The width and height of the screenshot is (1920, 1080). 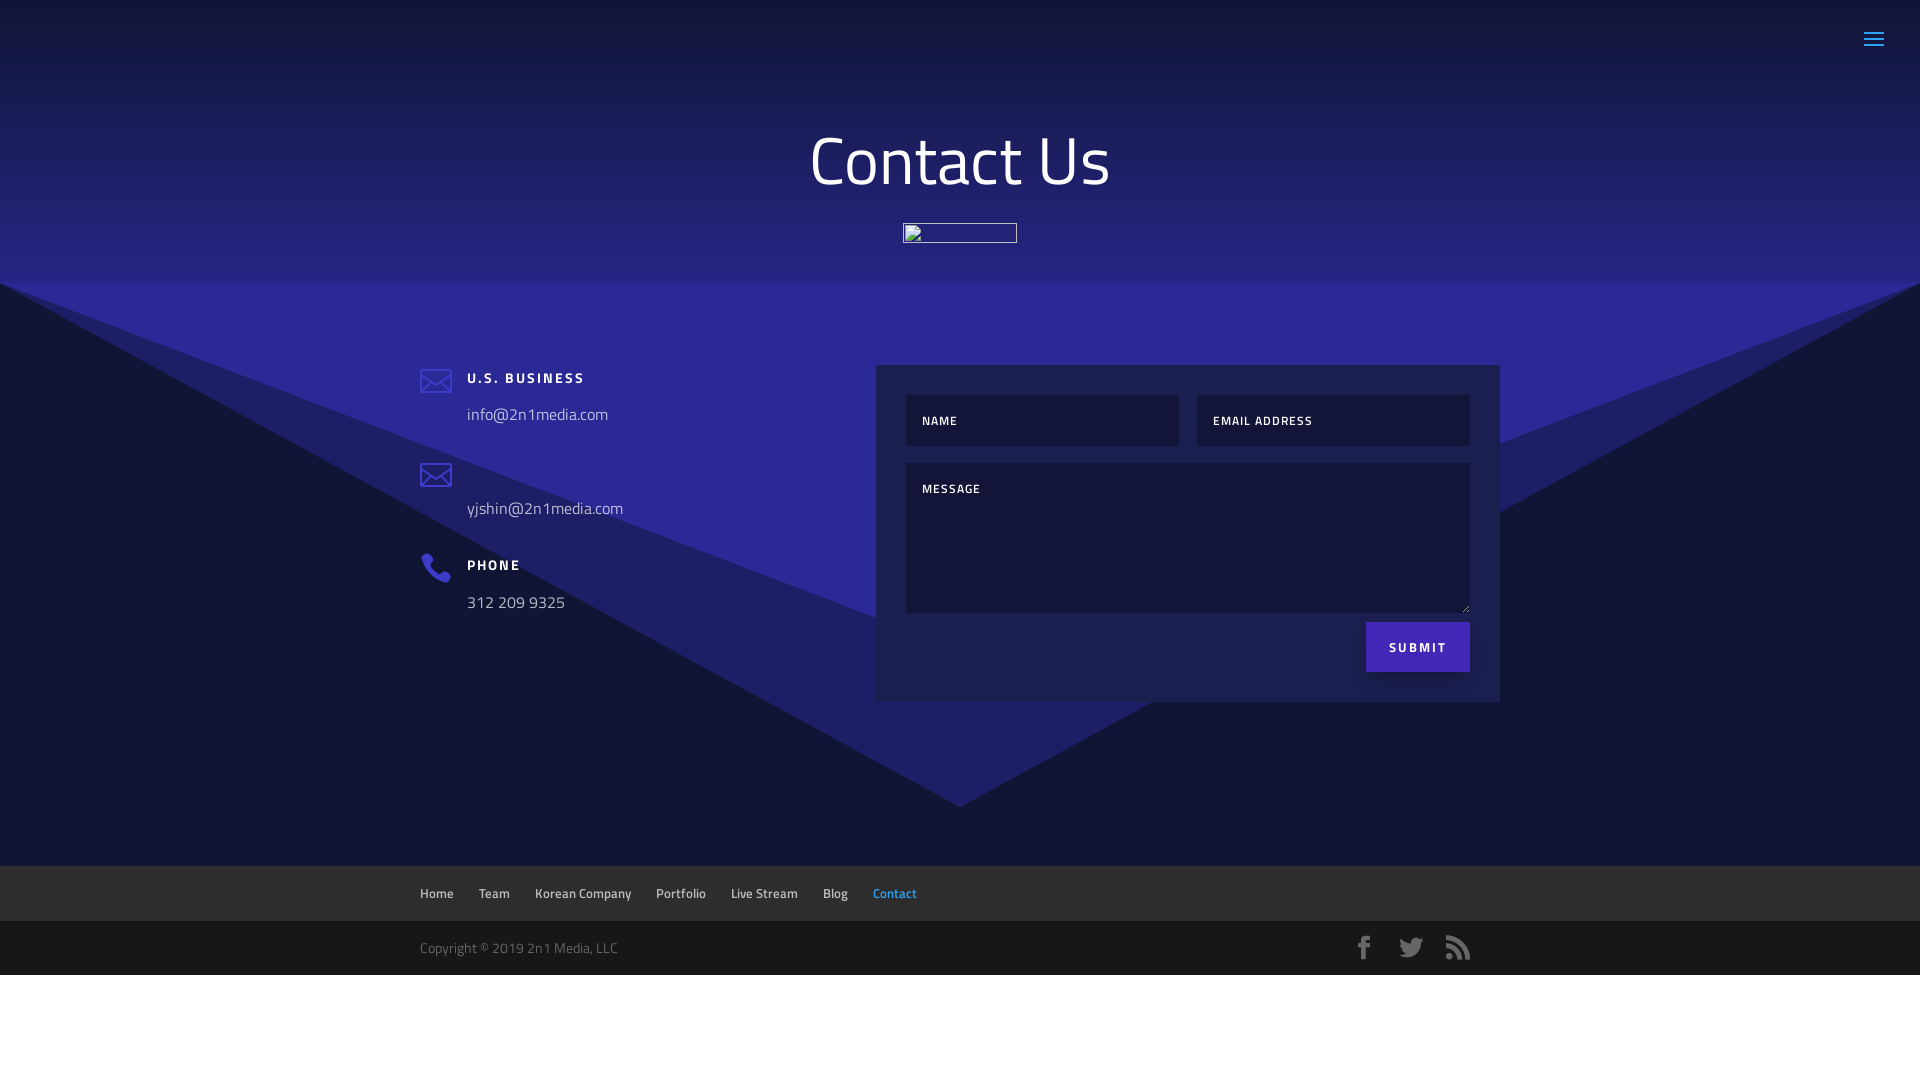 What do you see at coordinates (583, 892) in the screenshot?
I see `Korean Company` at bounding box center [583, 892].